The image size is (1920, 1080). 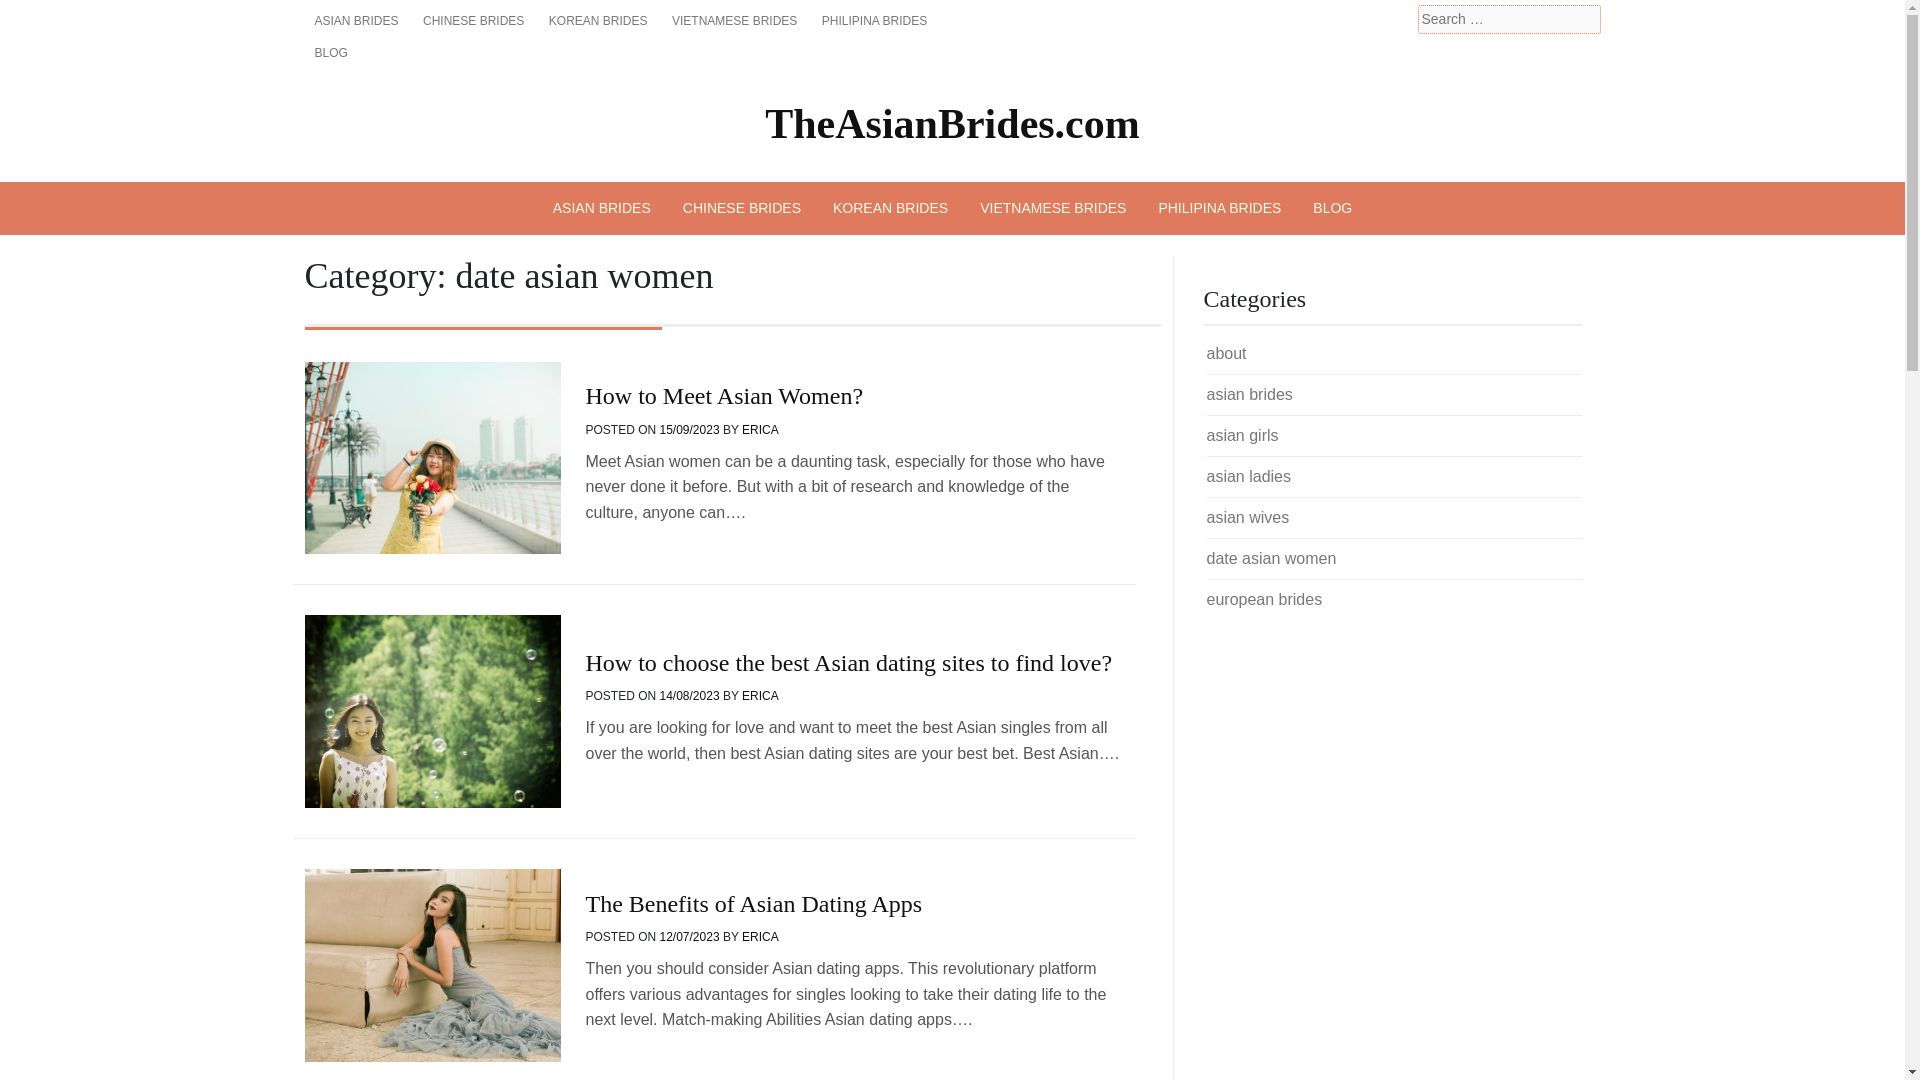 I want to click on BLOG, so click(x=330, y=52).